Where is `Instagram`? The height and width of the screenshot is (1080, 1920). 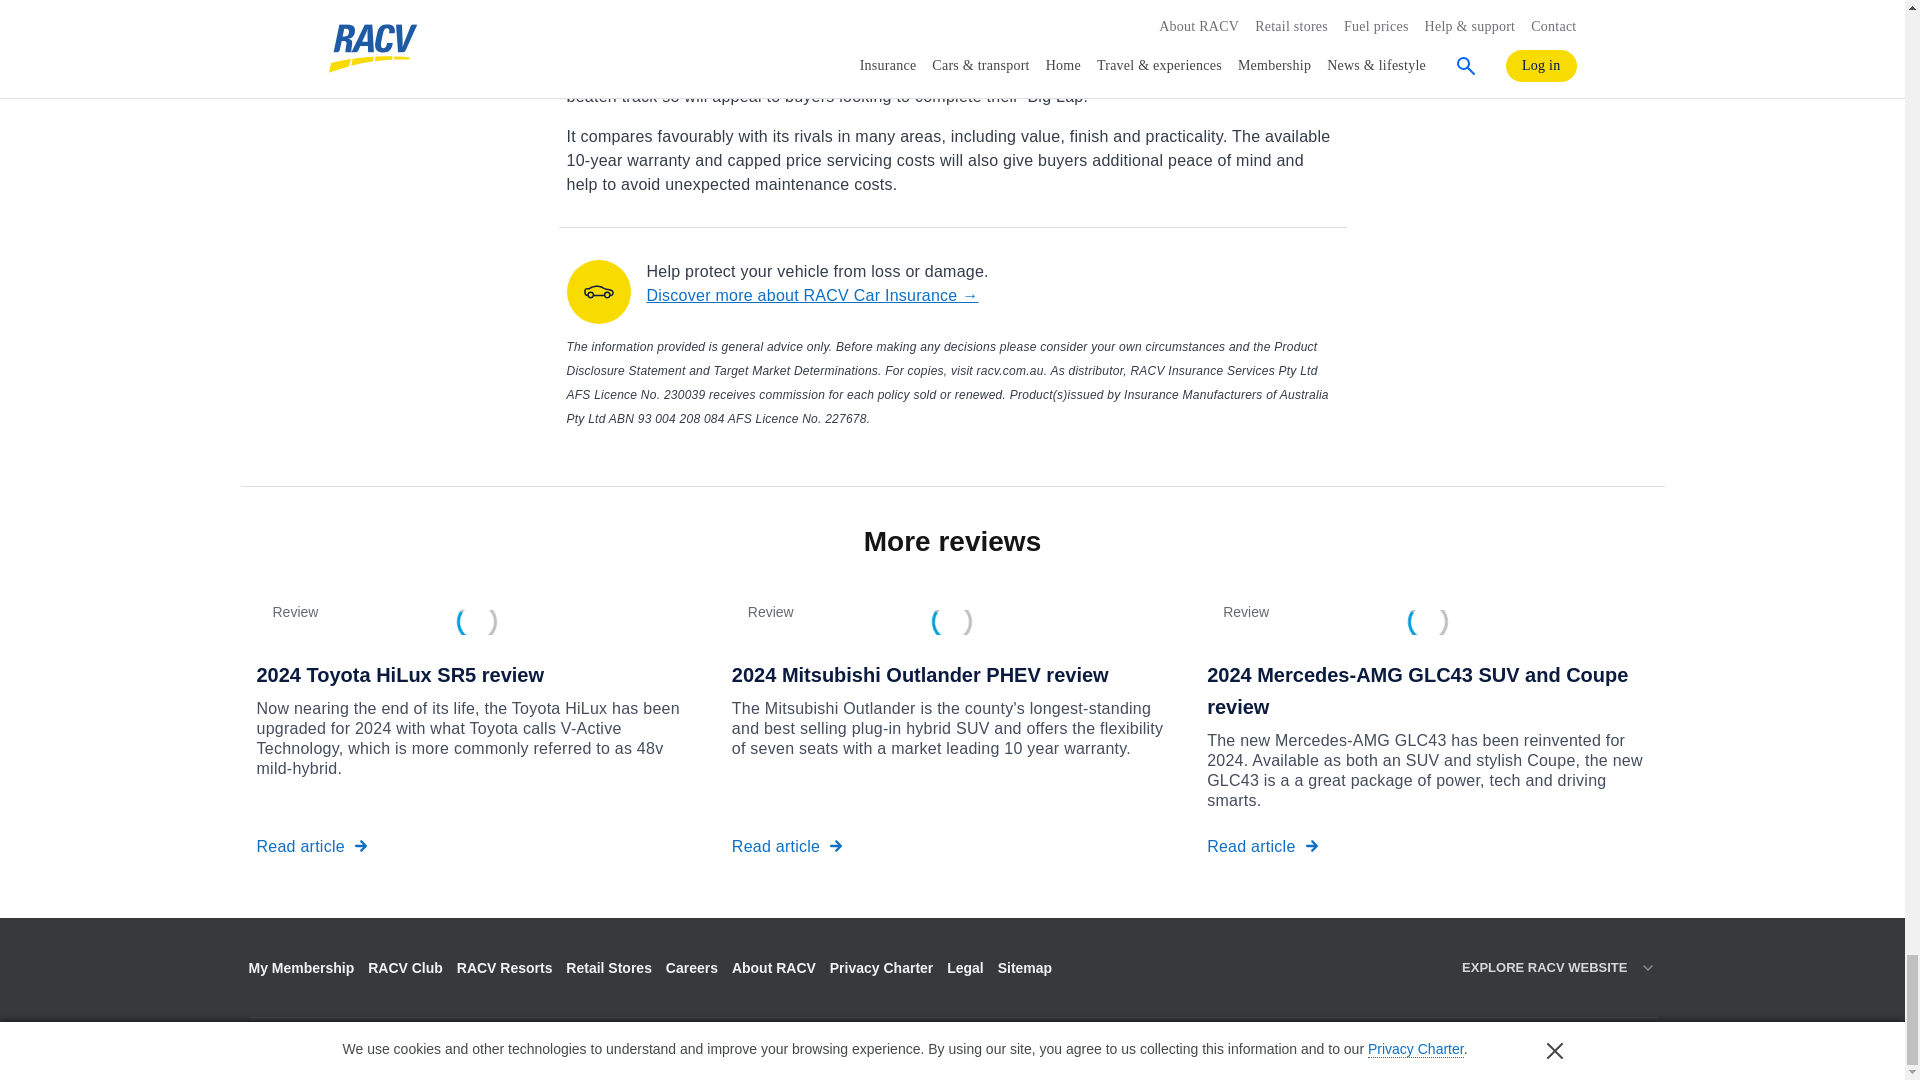 Instagram is located at coordinates (358, 1048).